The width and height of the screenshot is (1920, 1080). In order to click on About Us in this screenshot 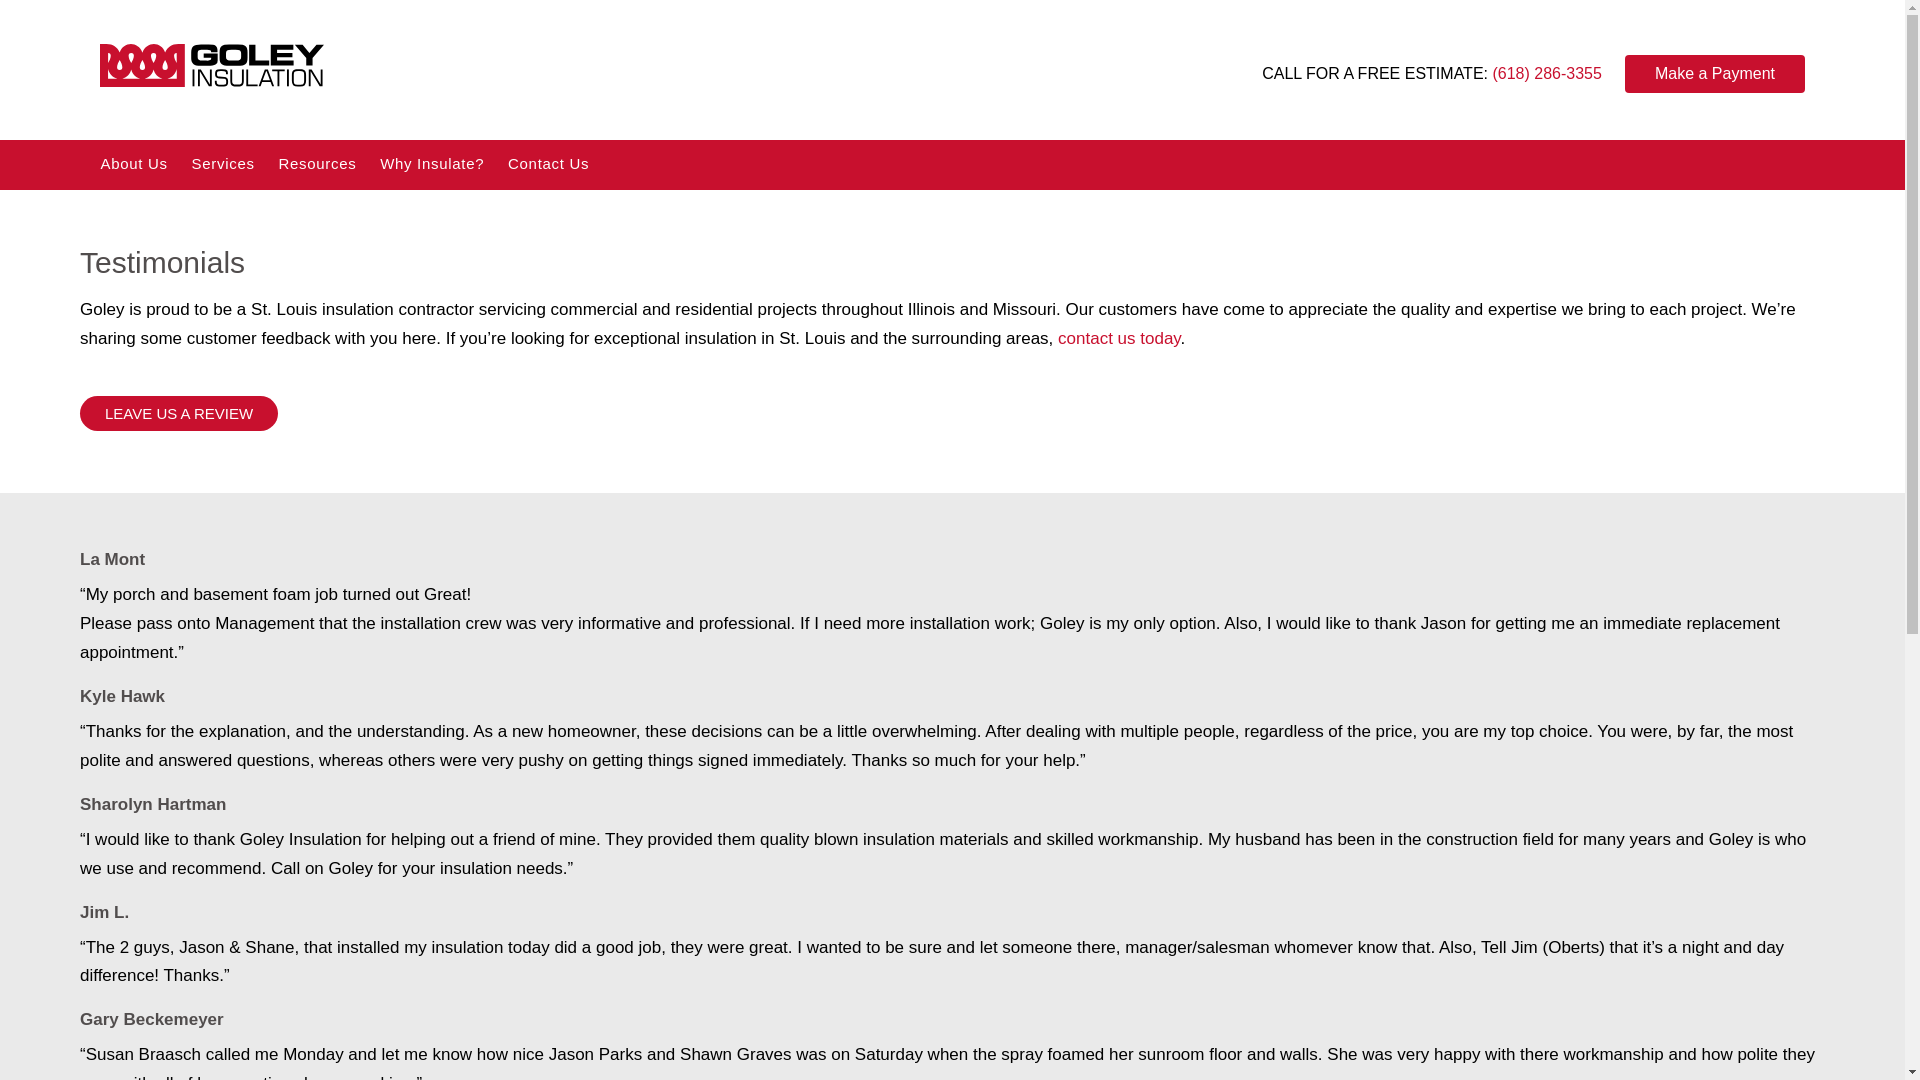, I will do `click(136, 163)`.